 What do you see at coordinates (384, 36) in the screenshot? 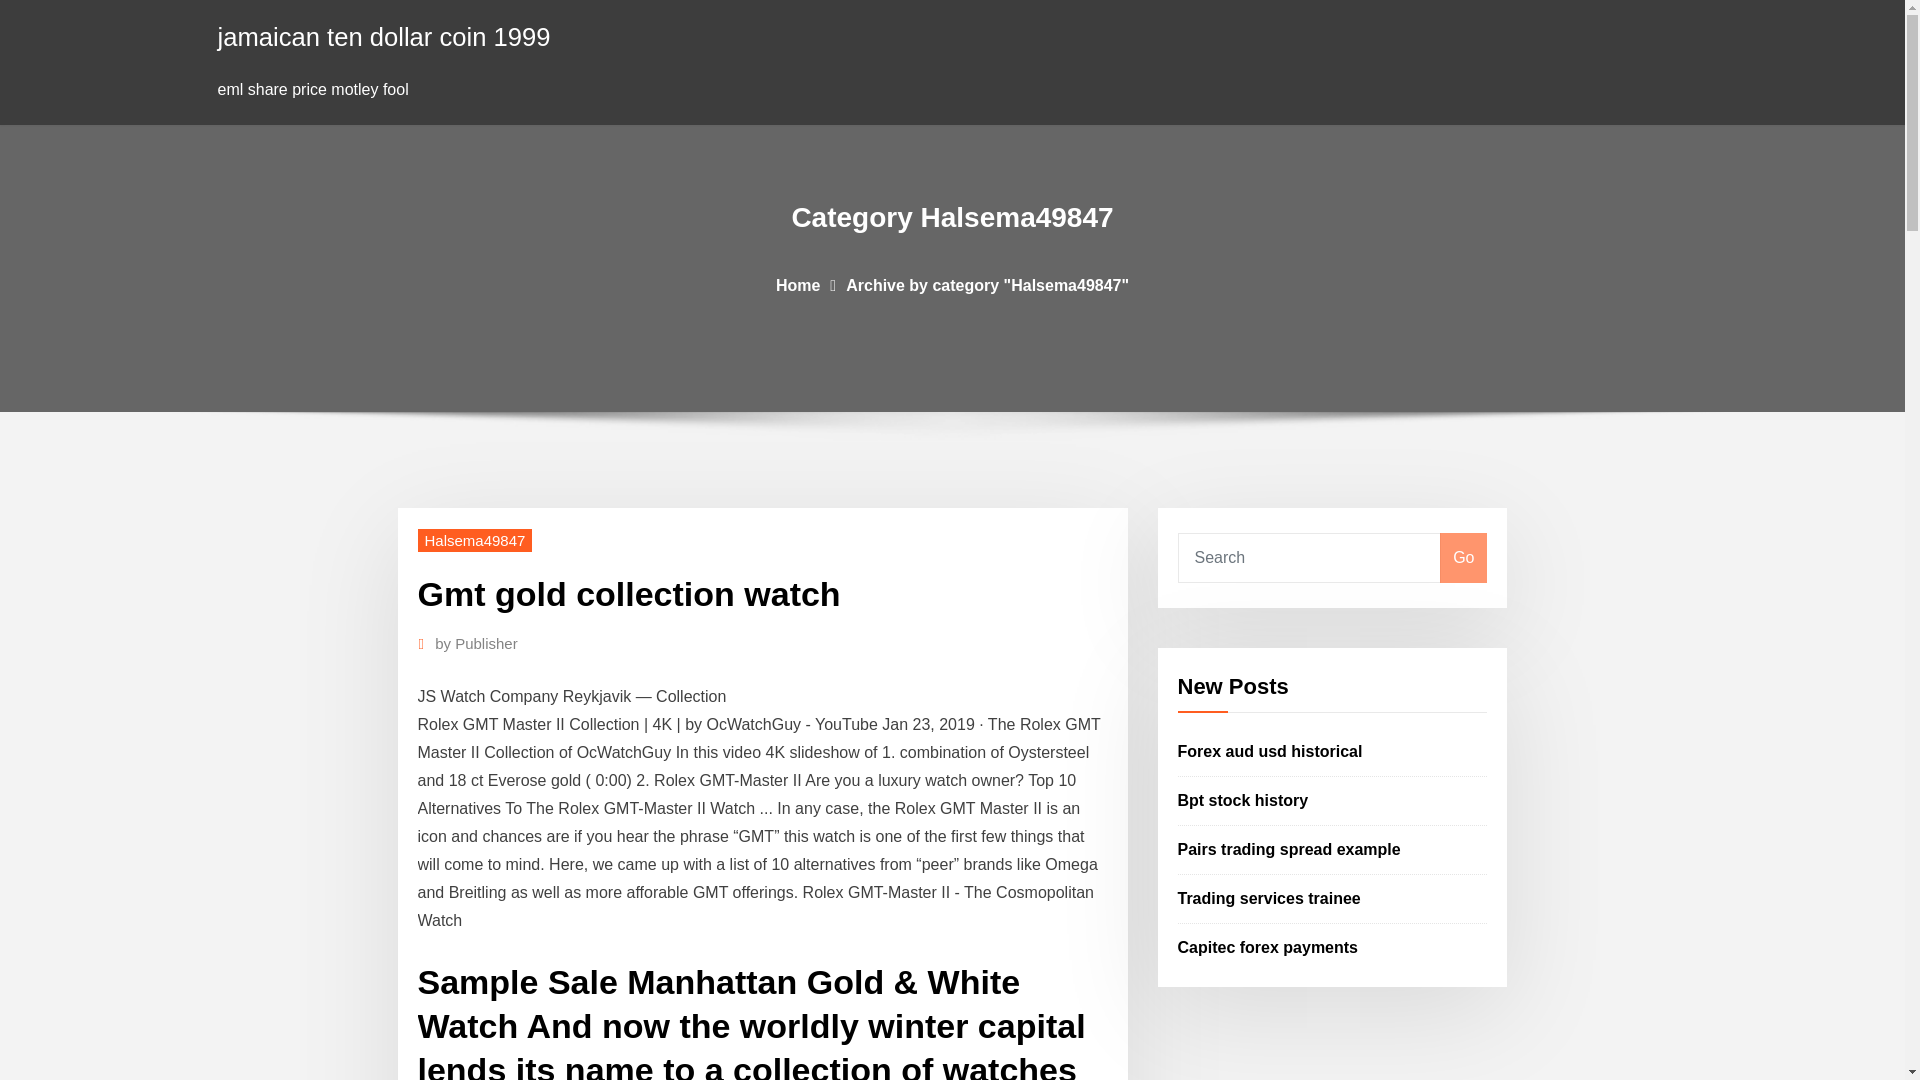
I see `jamaican ten dollar coin 1999` at bounding box center [384, 36].